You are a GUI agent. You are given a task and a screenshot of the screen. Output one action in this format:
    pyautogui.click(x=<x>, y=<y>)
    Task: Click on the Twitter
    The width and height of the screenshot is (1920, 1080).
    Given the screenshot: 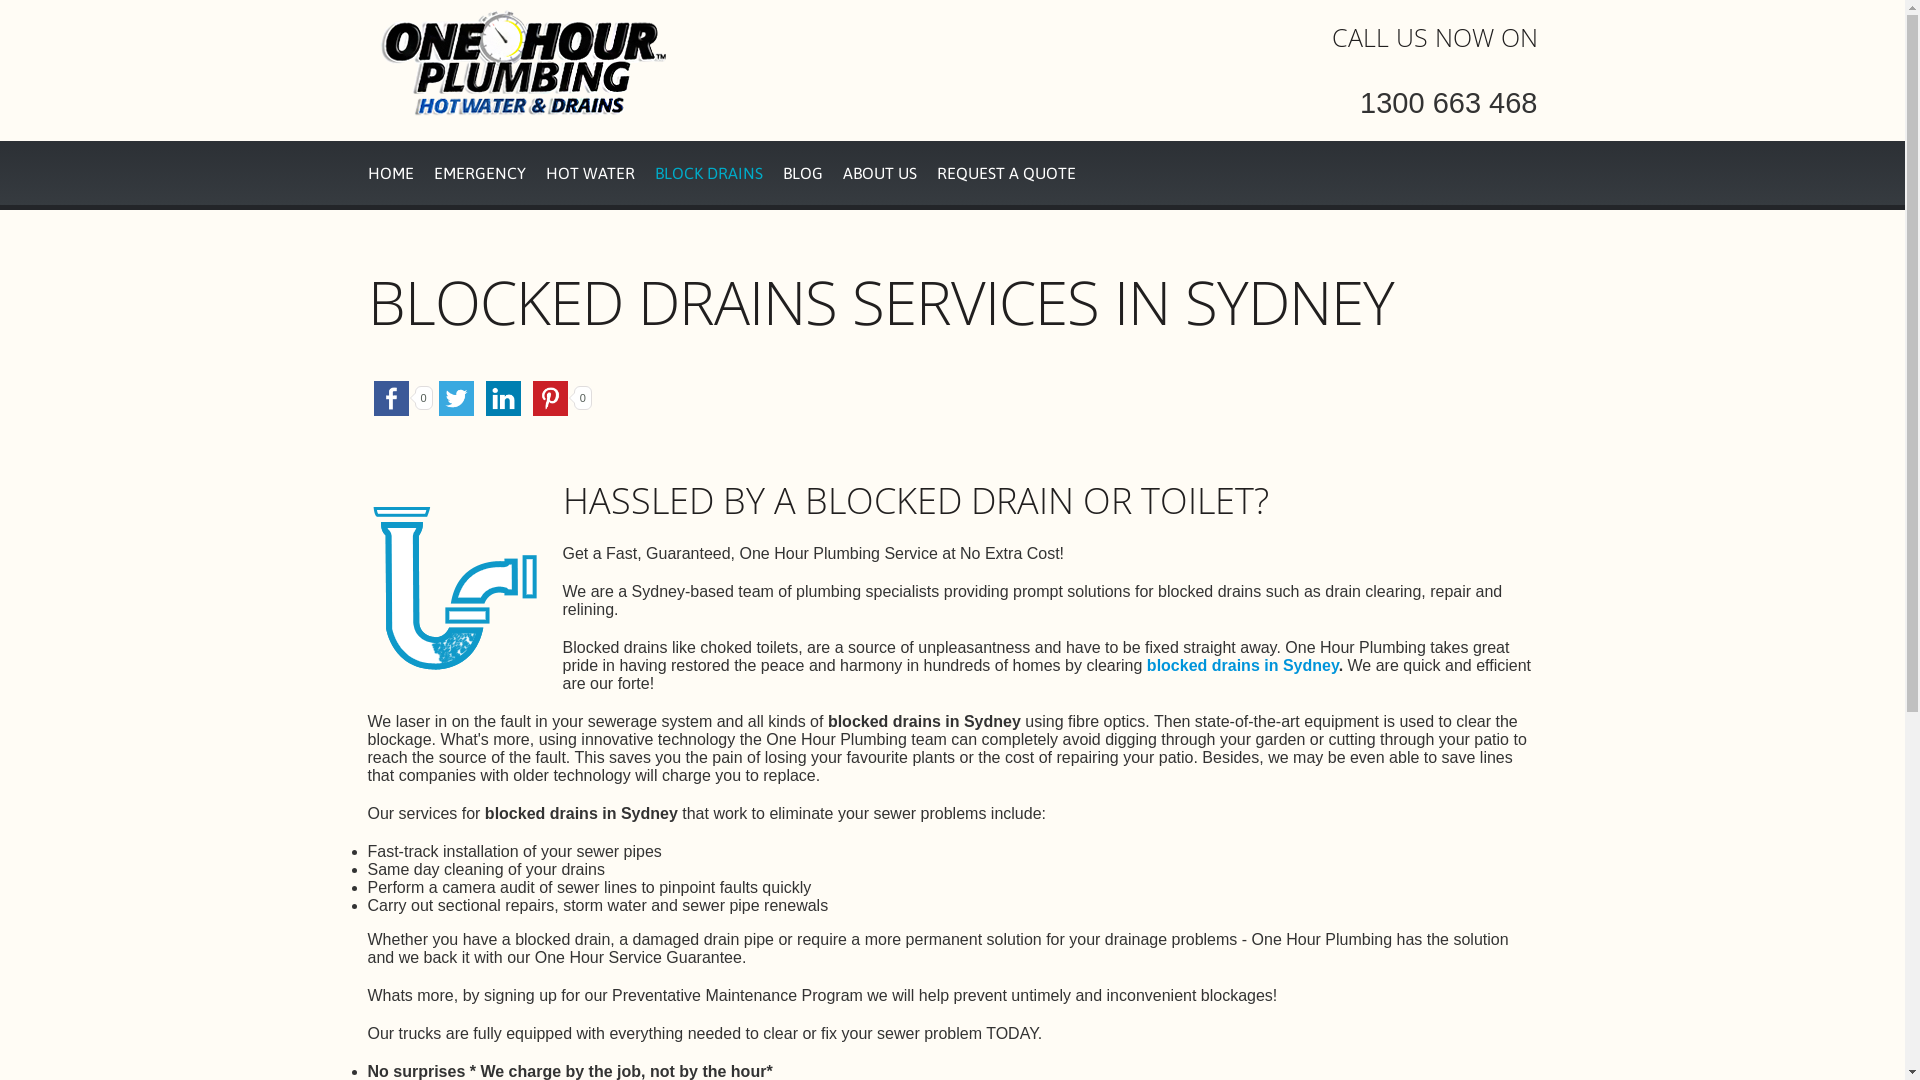 What is the action you would take?
    pyautogui.click(x=456, y=398)
    